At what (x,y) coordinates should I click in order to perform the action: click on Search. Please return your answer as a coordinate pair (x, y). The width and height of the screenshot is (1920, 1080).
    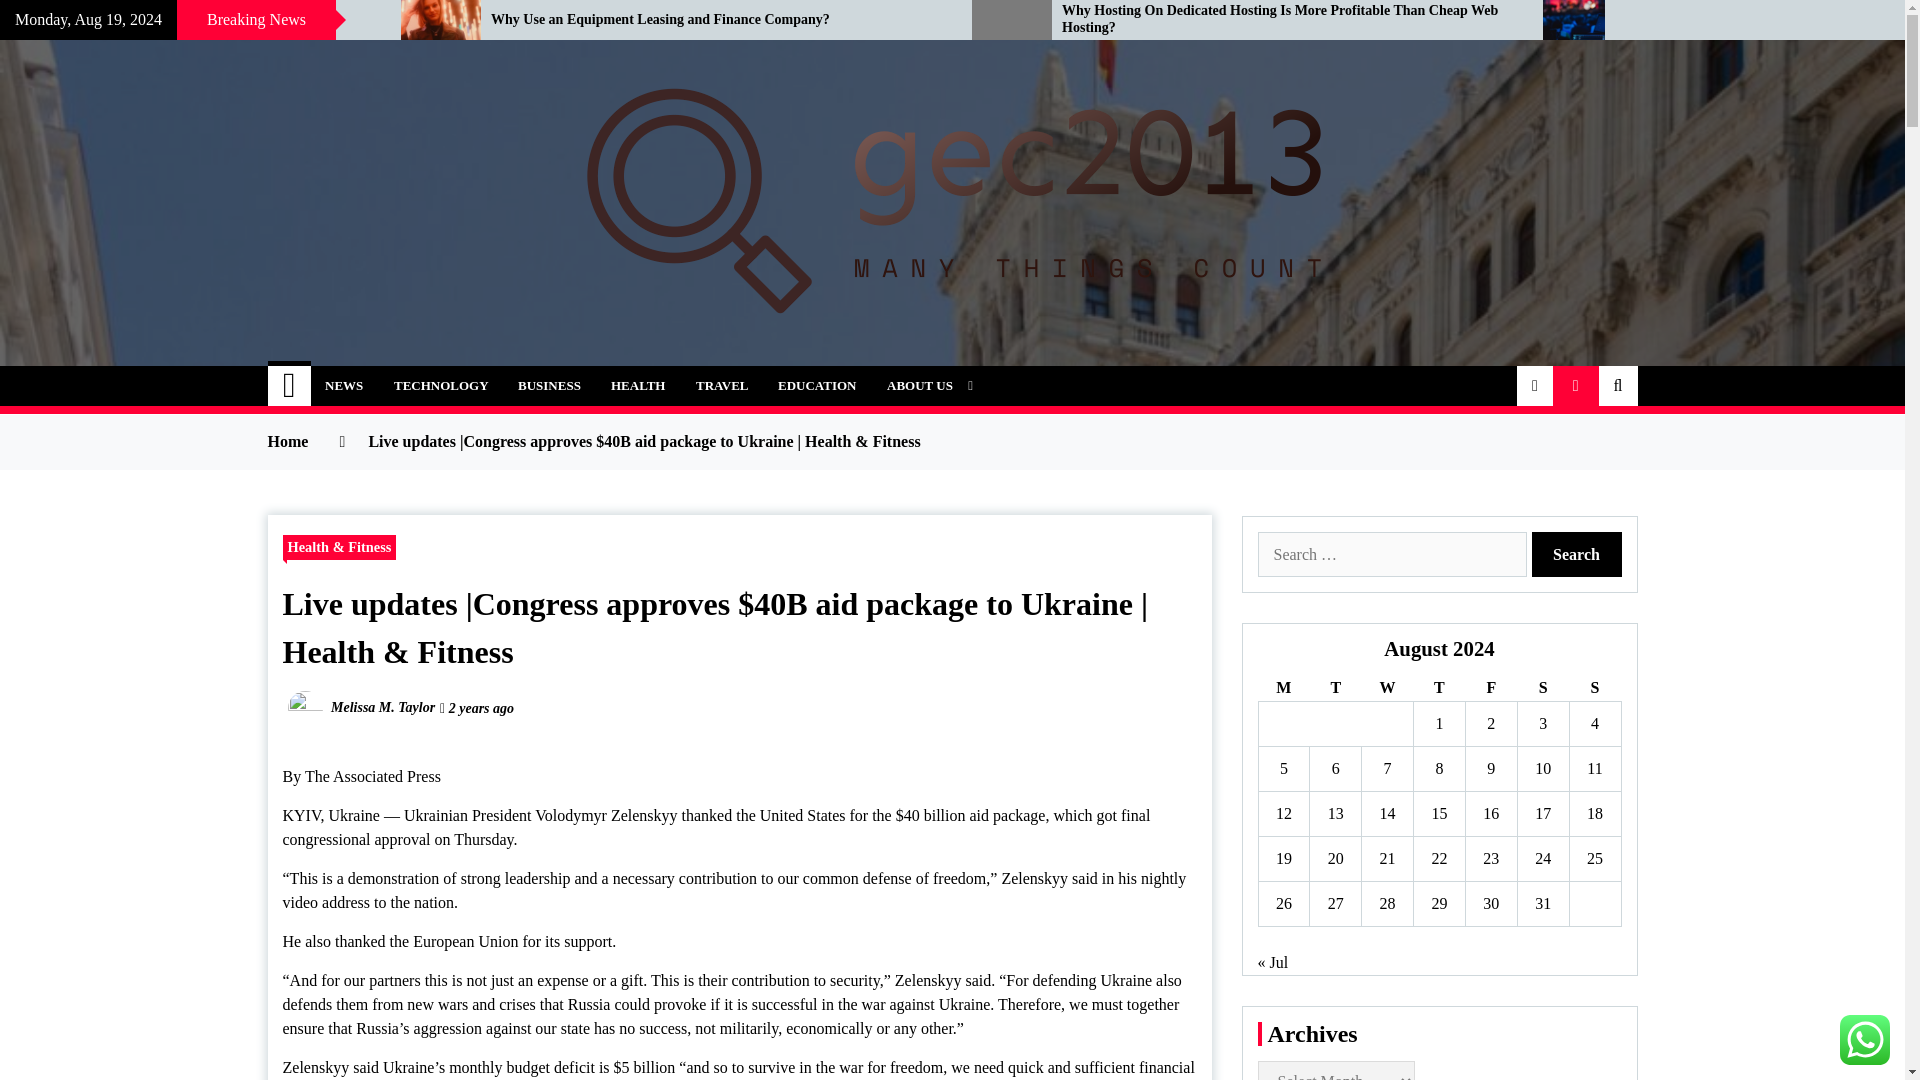
    Looking at the image, I should click on (1577, 554).